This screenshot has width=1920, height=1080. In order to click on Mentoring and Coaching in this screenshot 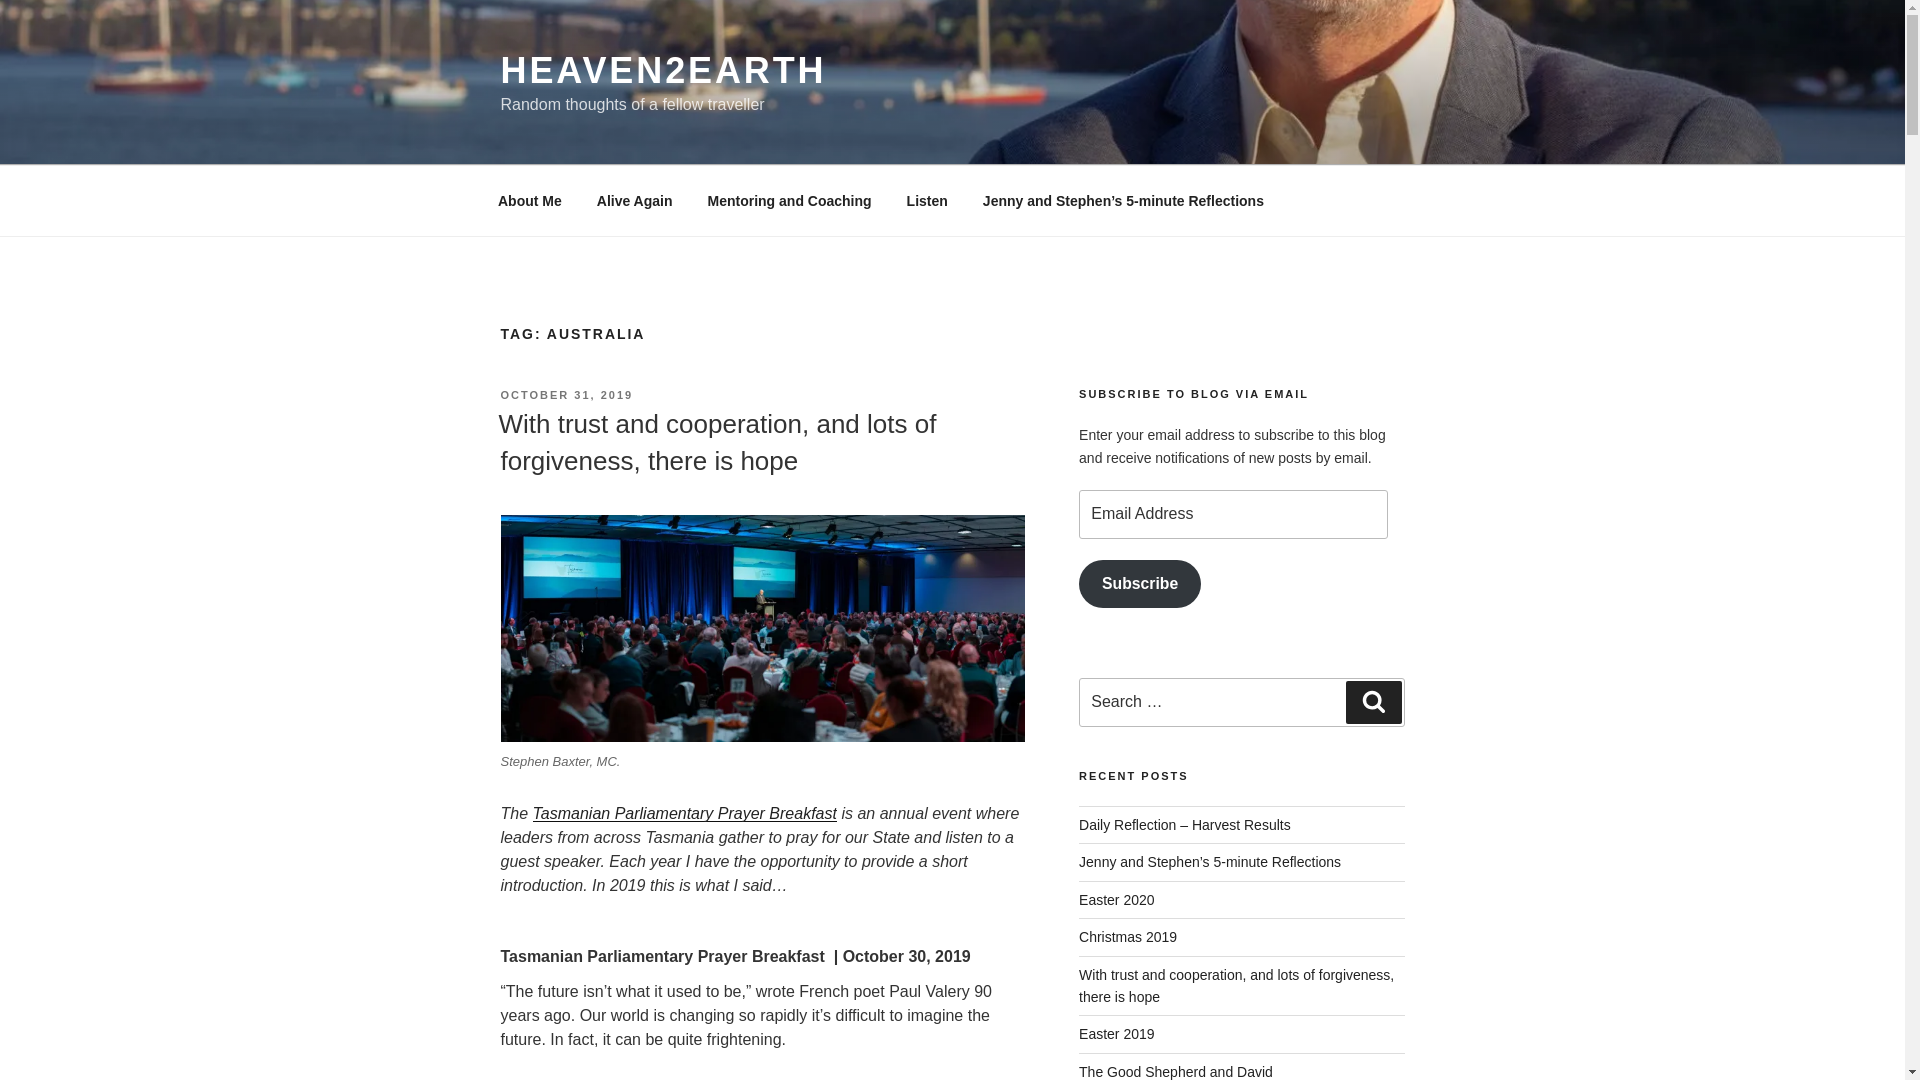, I will do `click(788, 200)`.